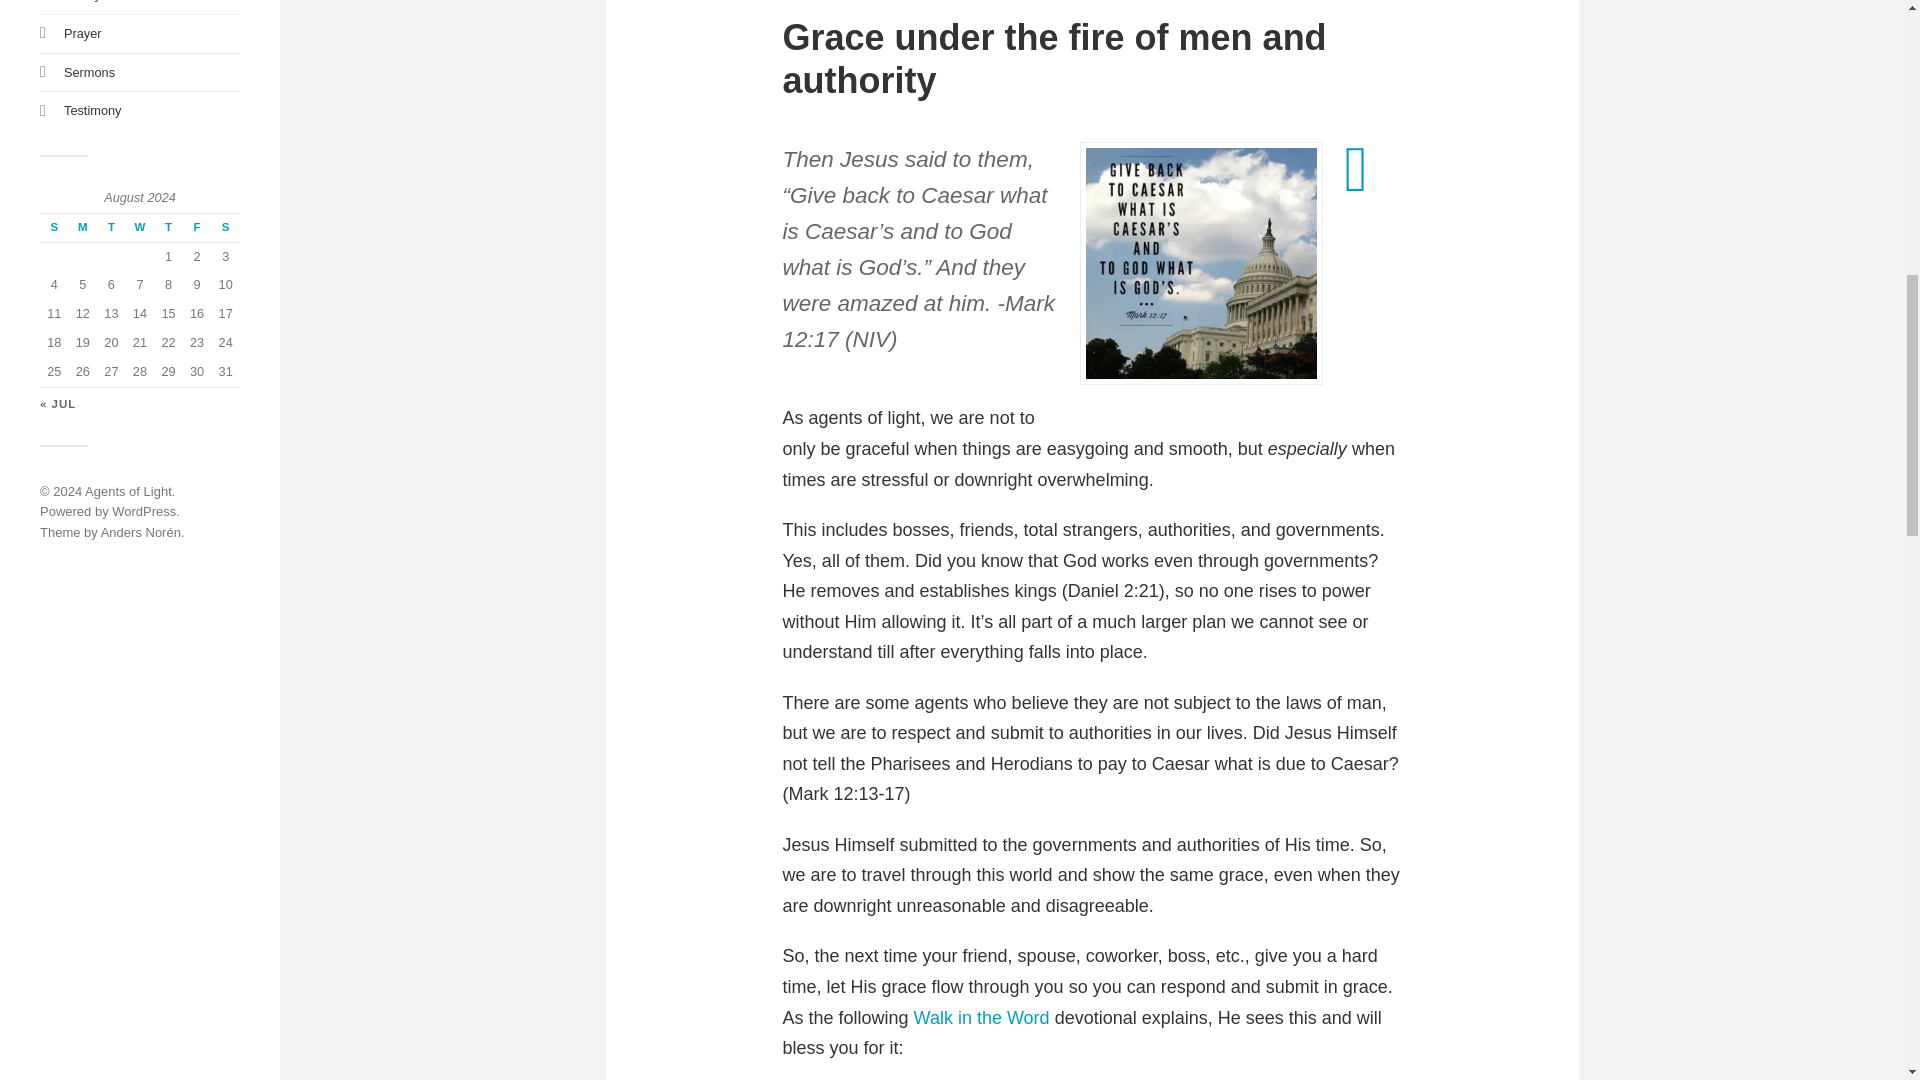  What do you see at coordinates (196, 227) in the screenshot?
I see `Friday` at bounding box center [196, 227].